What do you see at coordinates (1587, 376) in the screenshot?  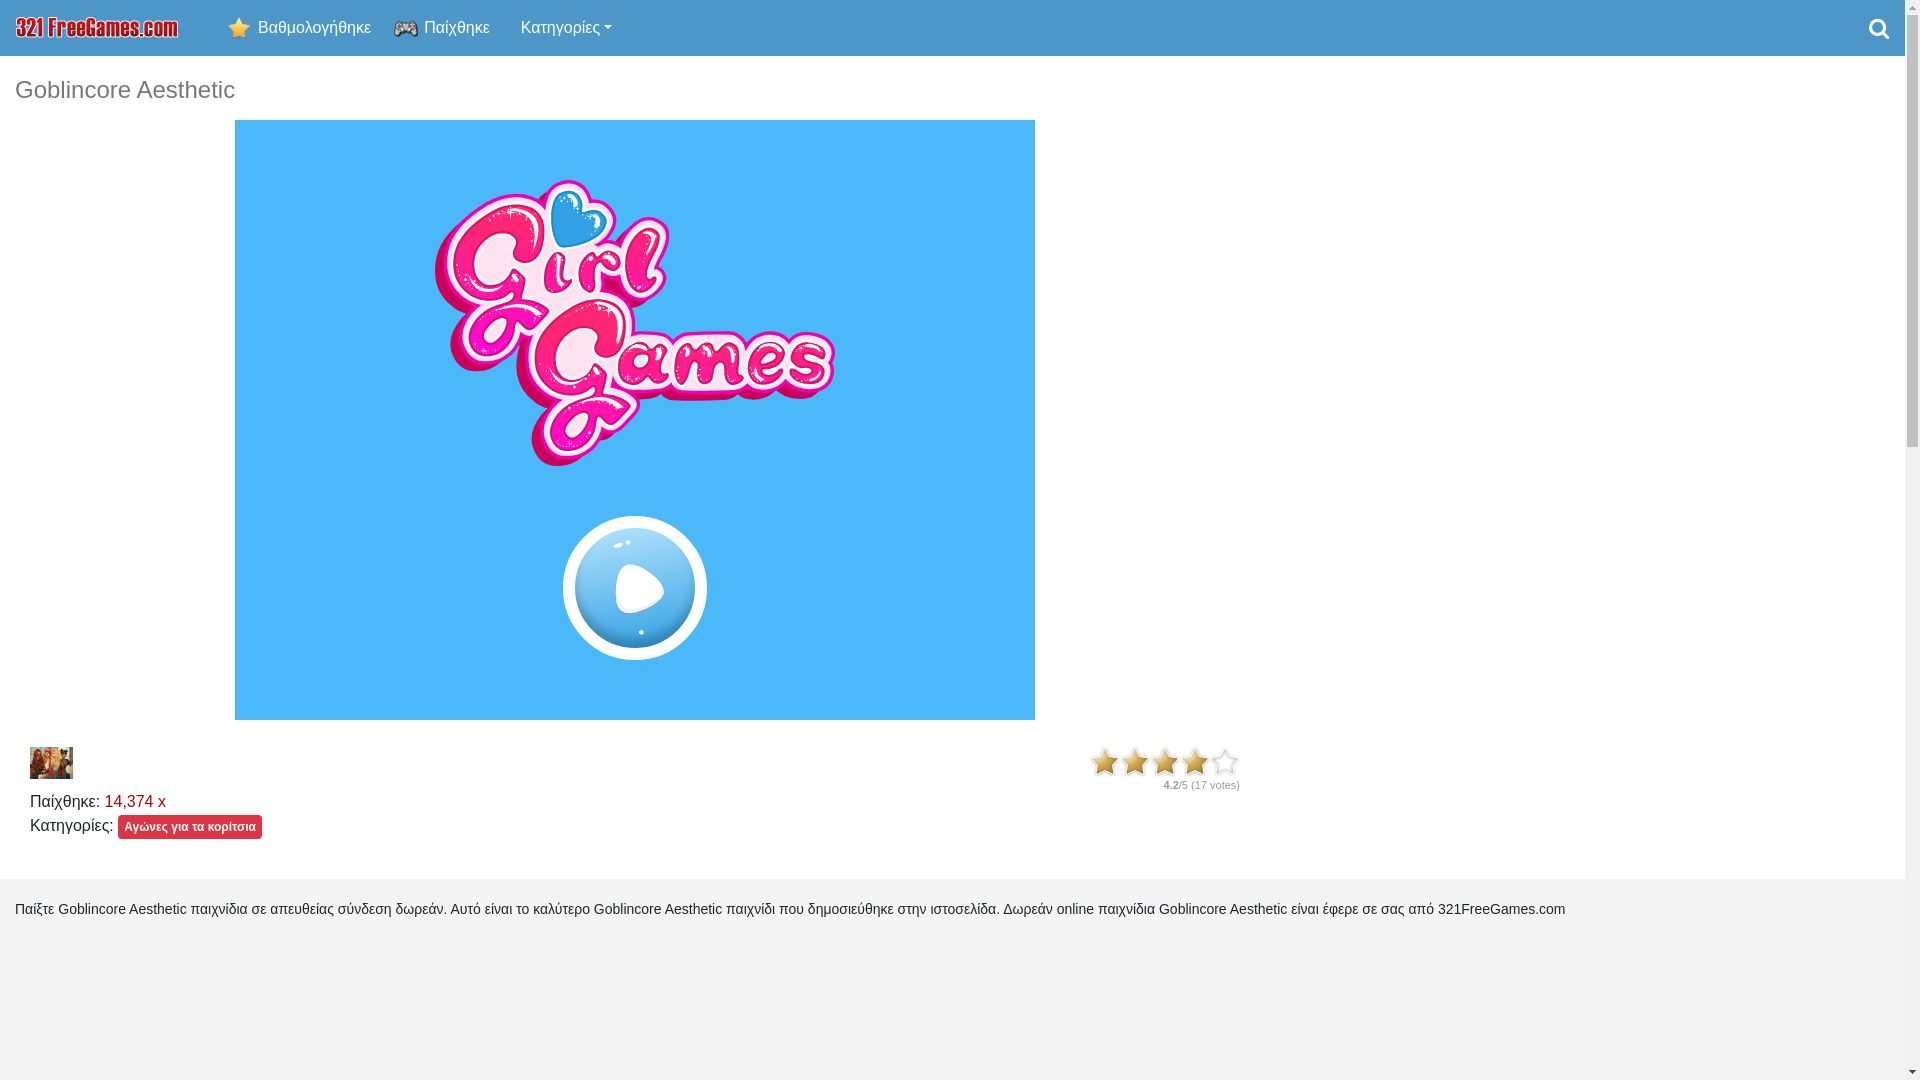 I see `Advertisement` at bounding box center [1587, 376].